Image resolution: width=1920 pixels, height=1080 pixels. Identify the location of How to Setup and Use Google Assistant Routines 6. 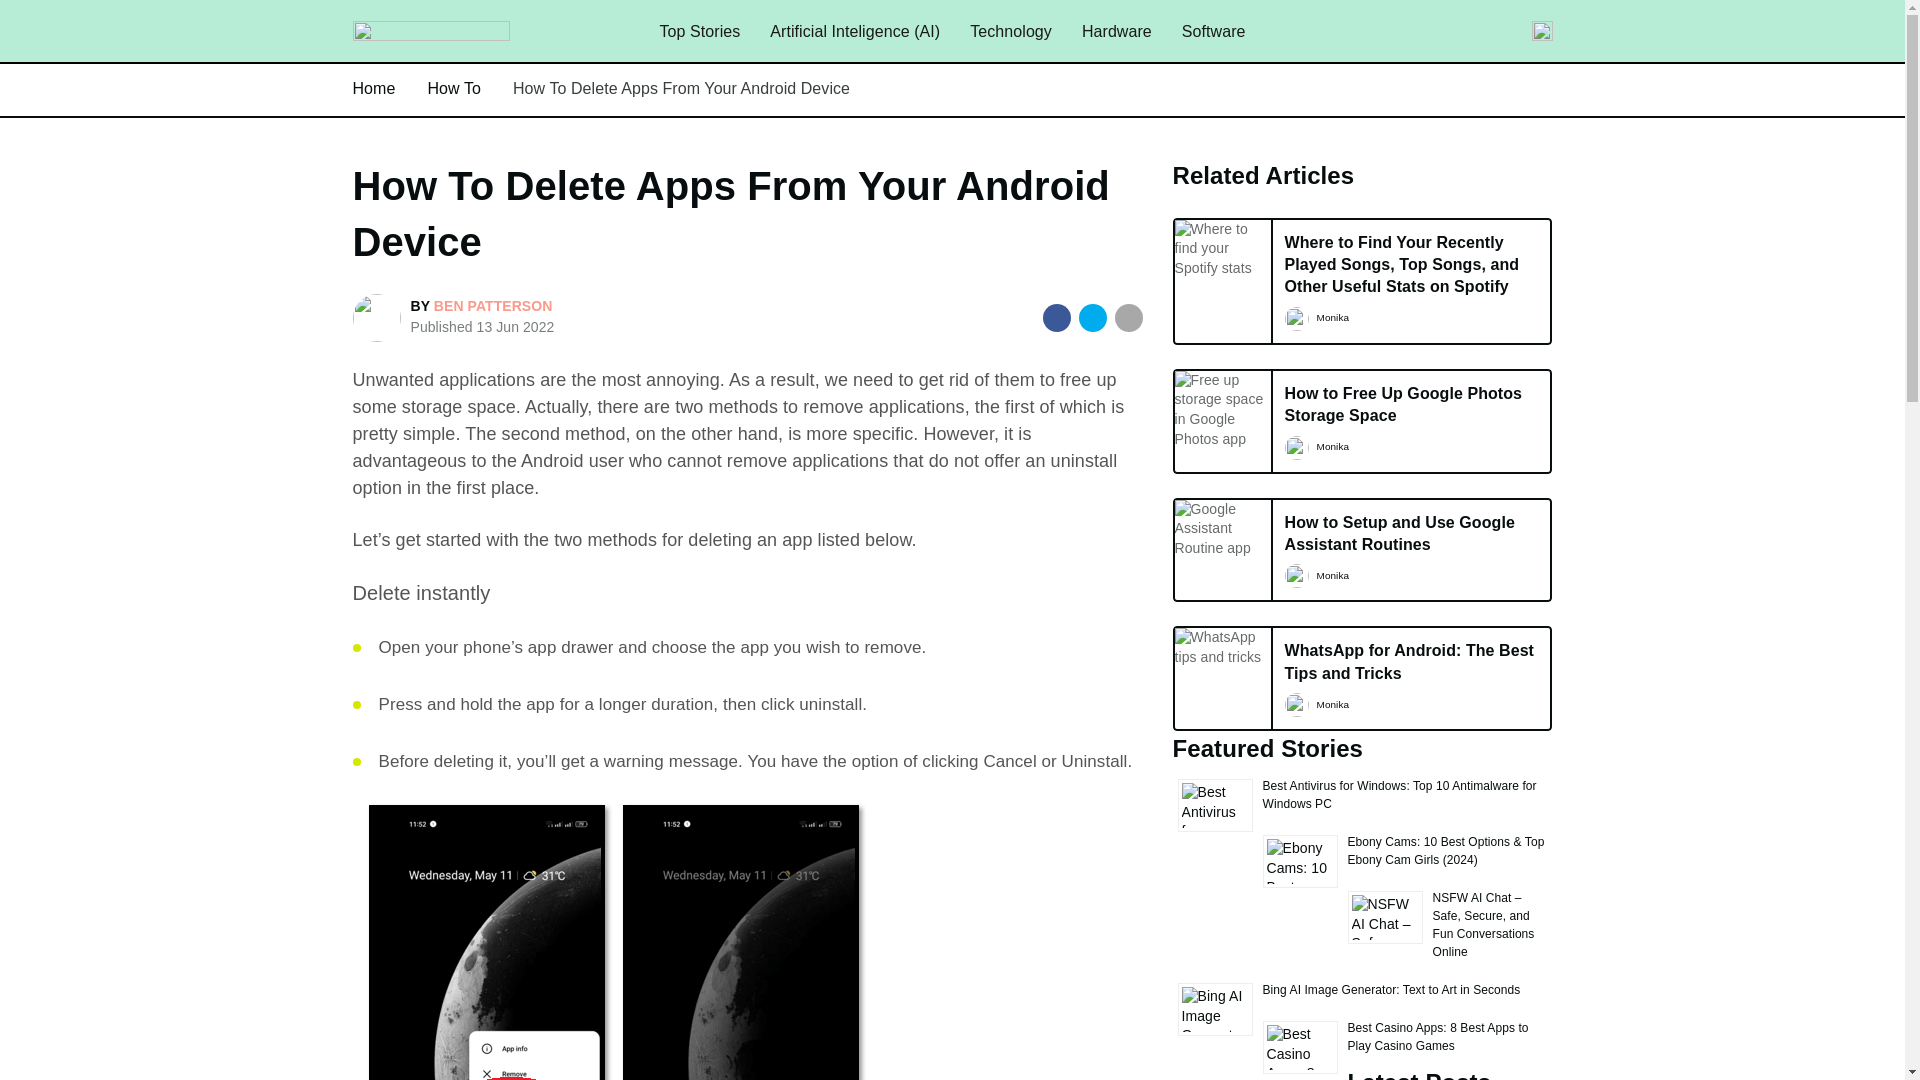
(1223, 530).